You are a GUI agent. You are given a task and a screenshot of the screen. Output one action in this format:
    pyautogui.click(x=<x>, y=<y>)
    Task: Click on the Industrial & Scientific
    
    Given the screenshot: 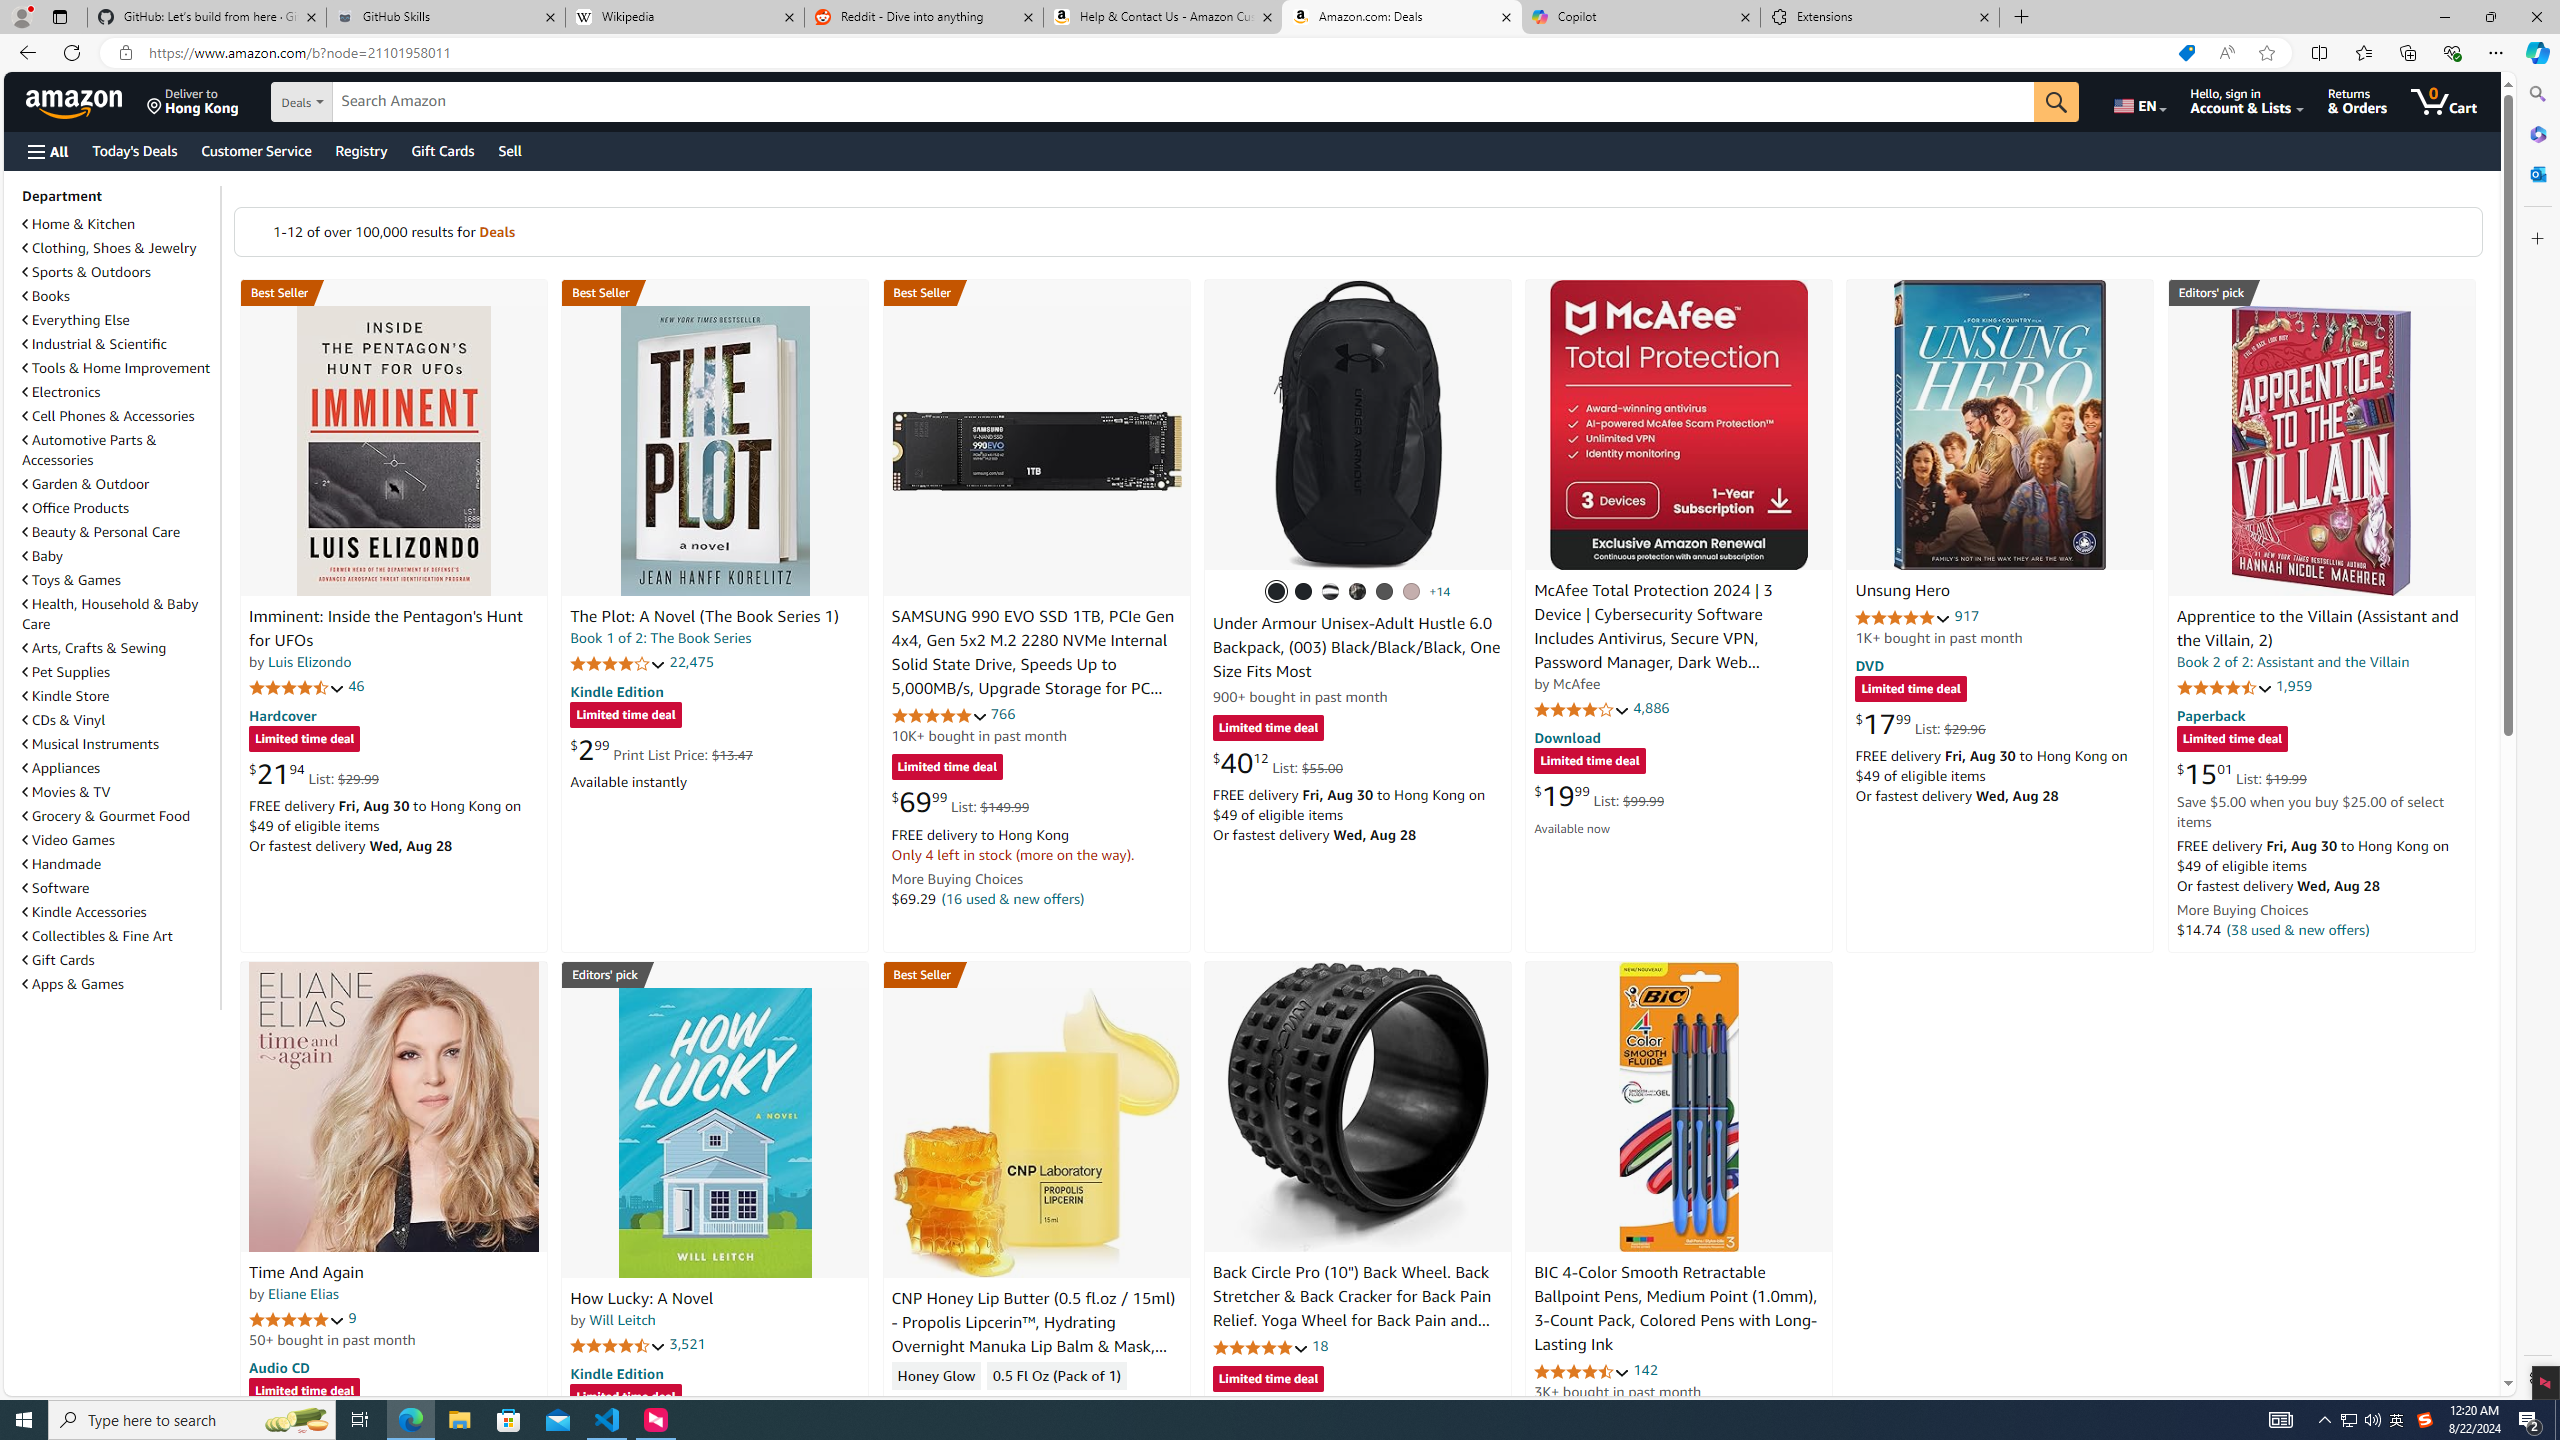 What is the action you would take?
    pyautogui.click(x=96, y=344)
    